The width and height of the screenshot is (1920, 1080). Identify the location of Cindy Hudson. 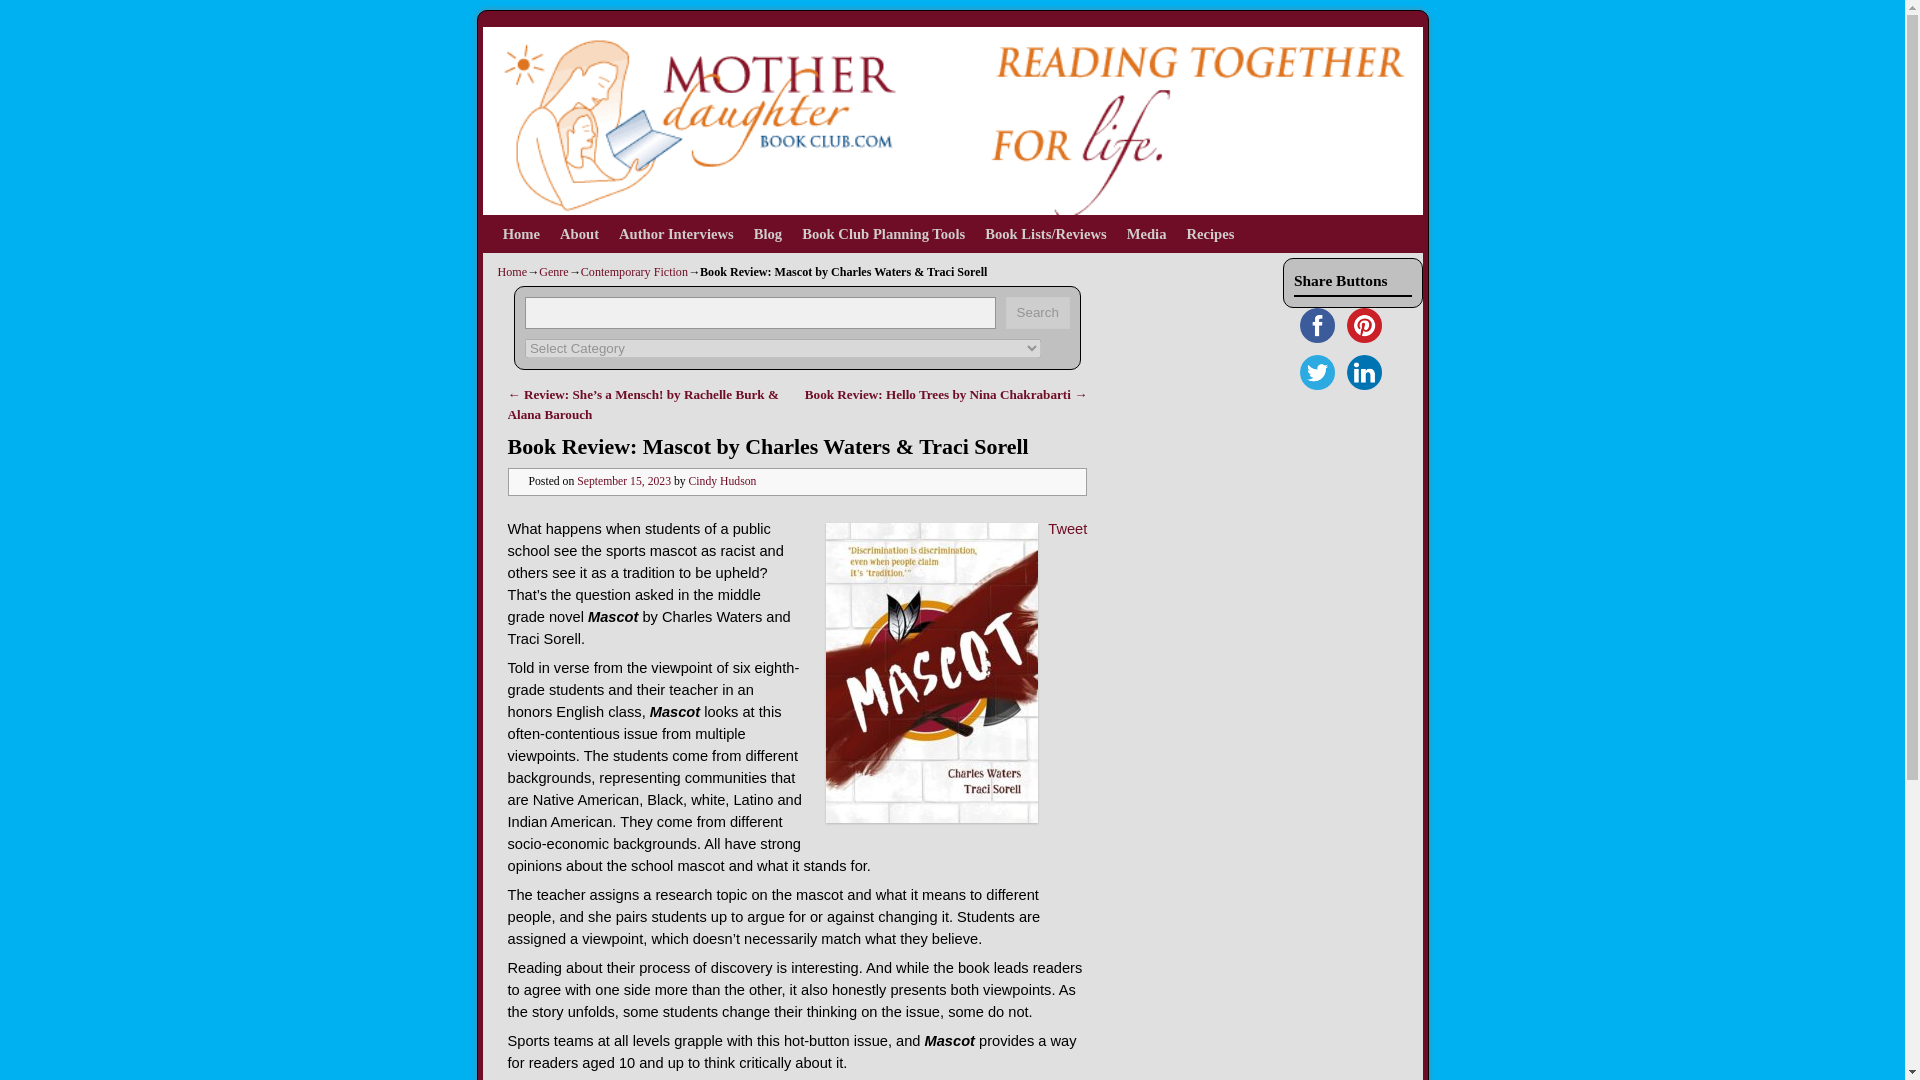
(722, 482).